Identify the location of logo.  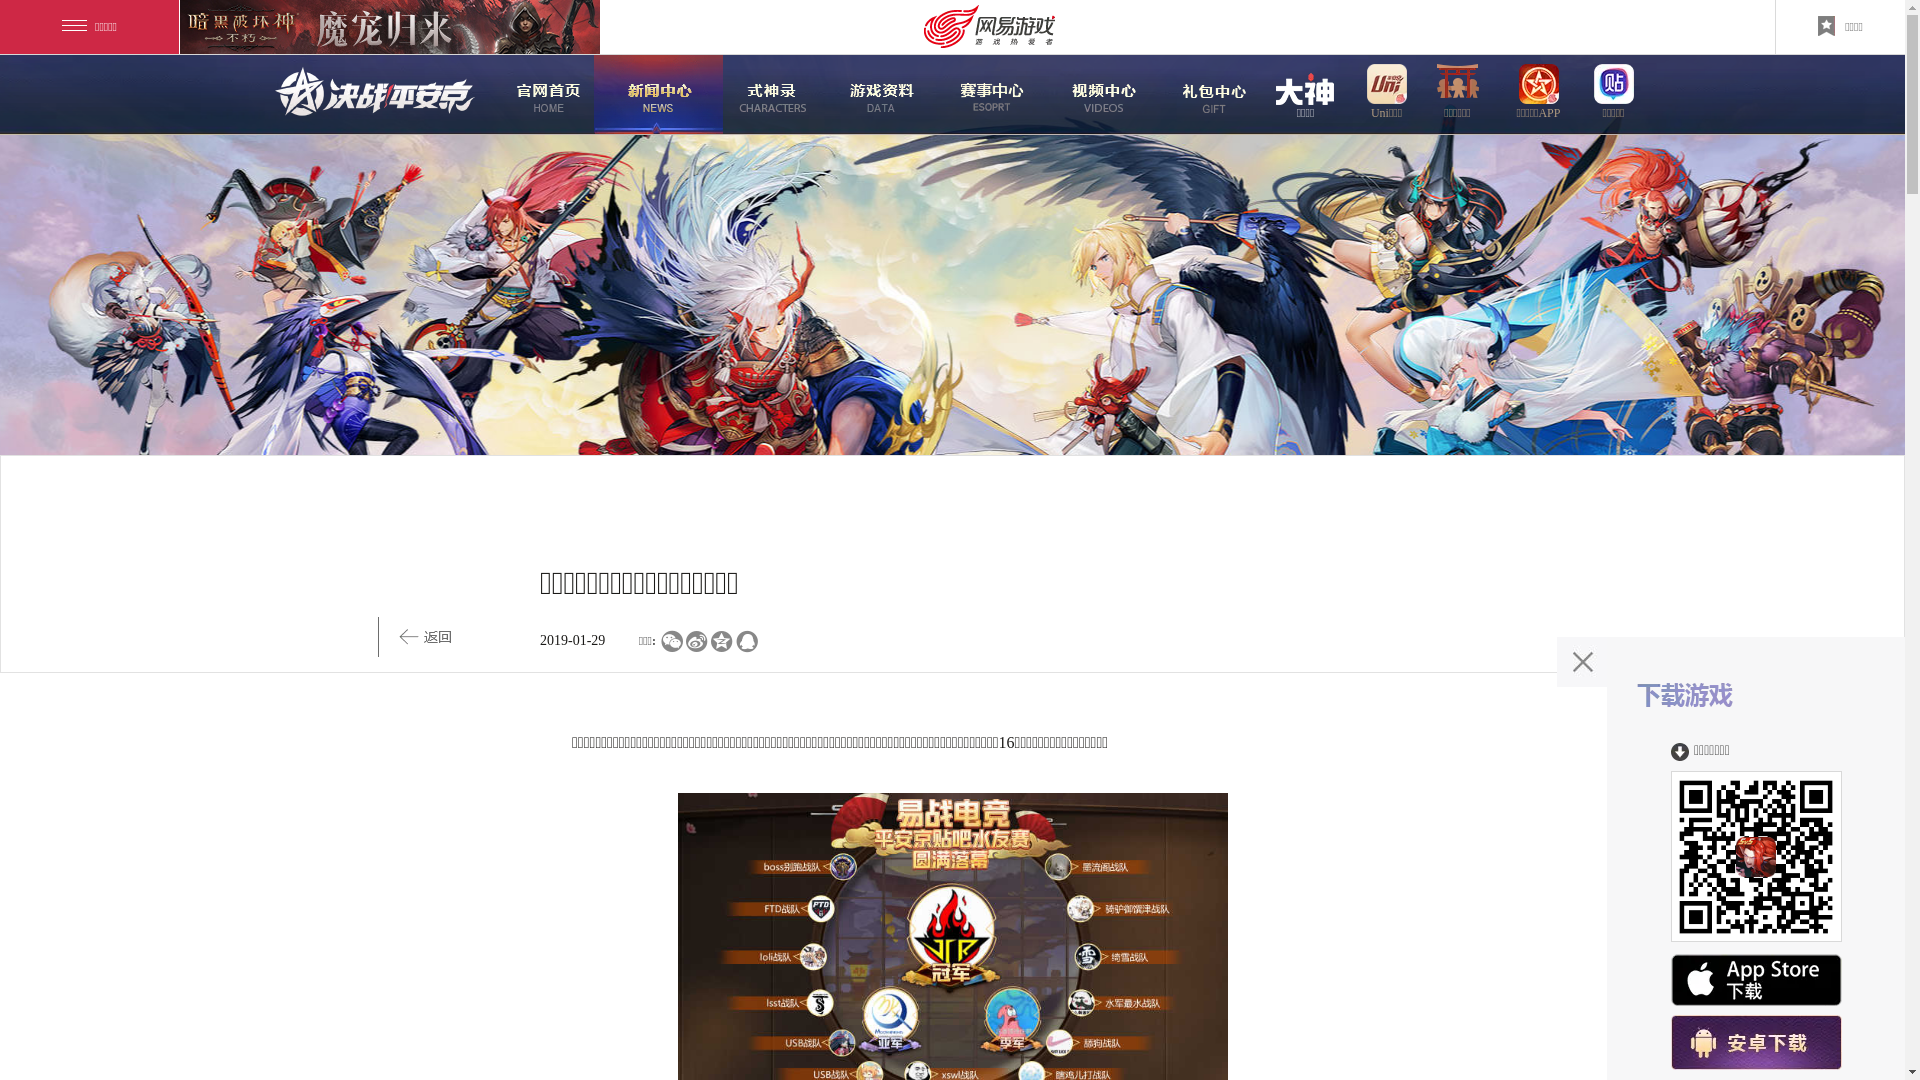
(374, 84).